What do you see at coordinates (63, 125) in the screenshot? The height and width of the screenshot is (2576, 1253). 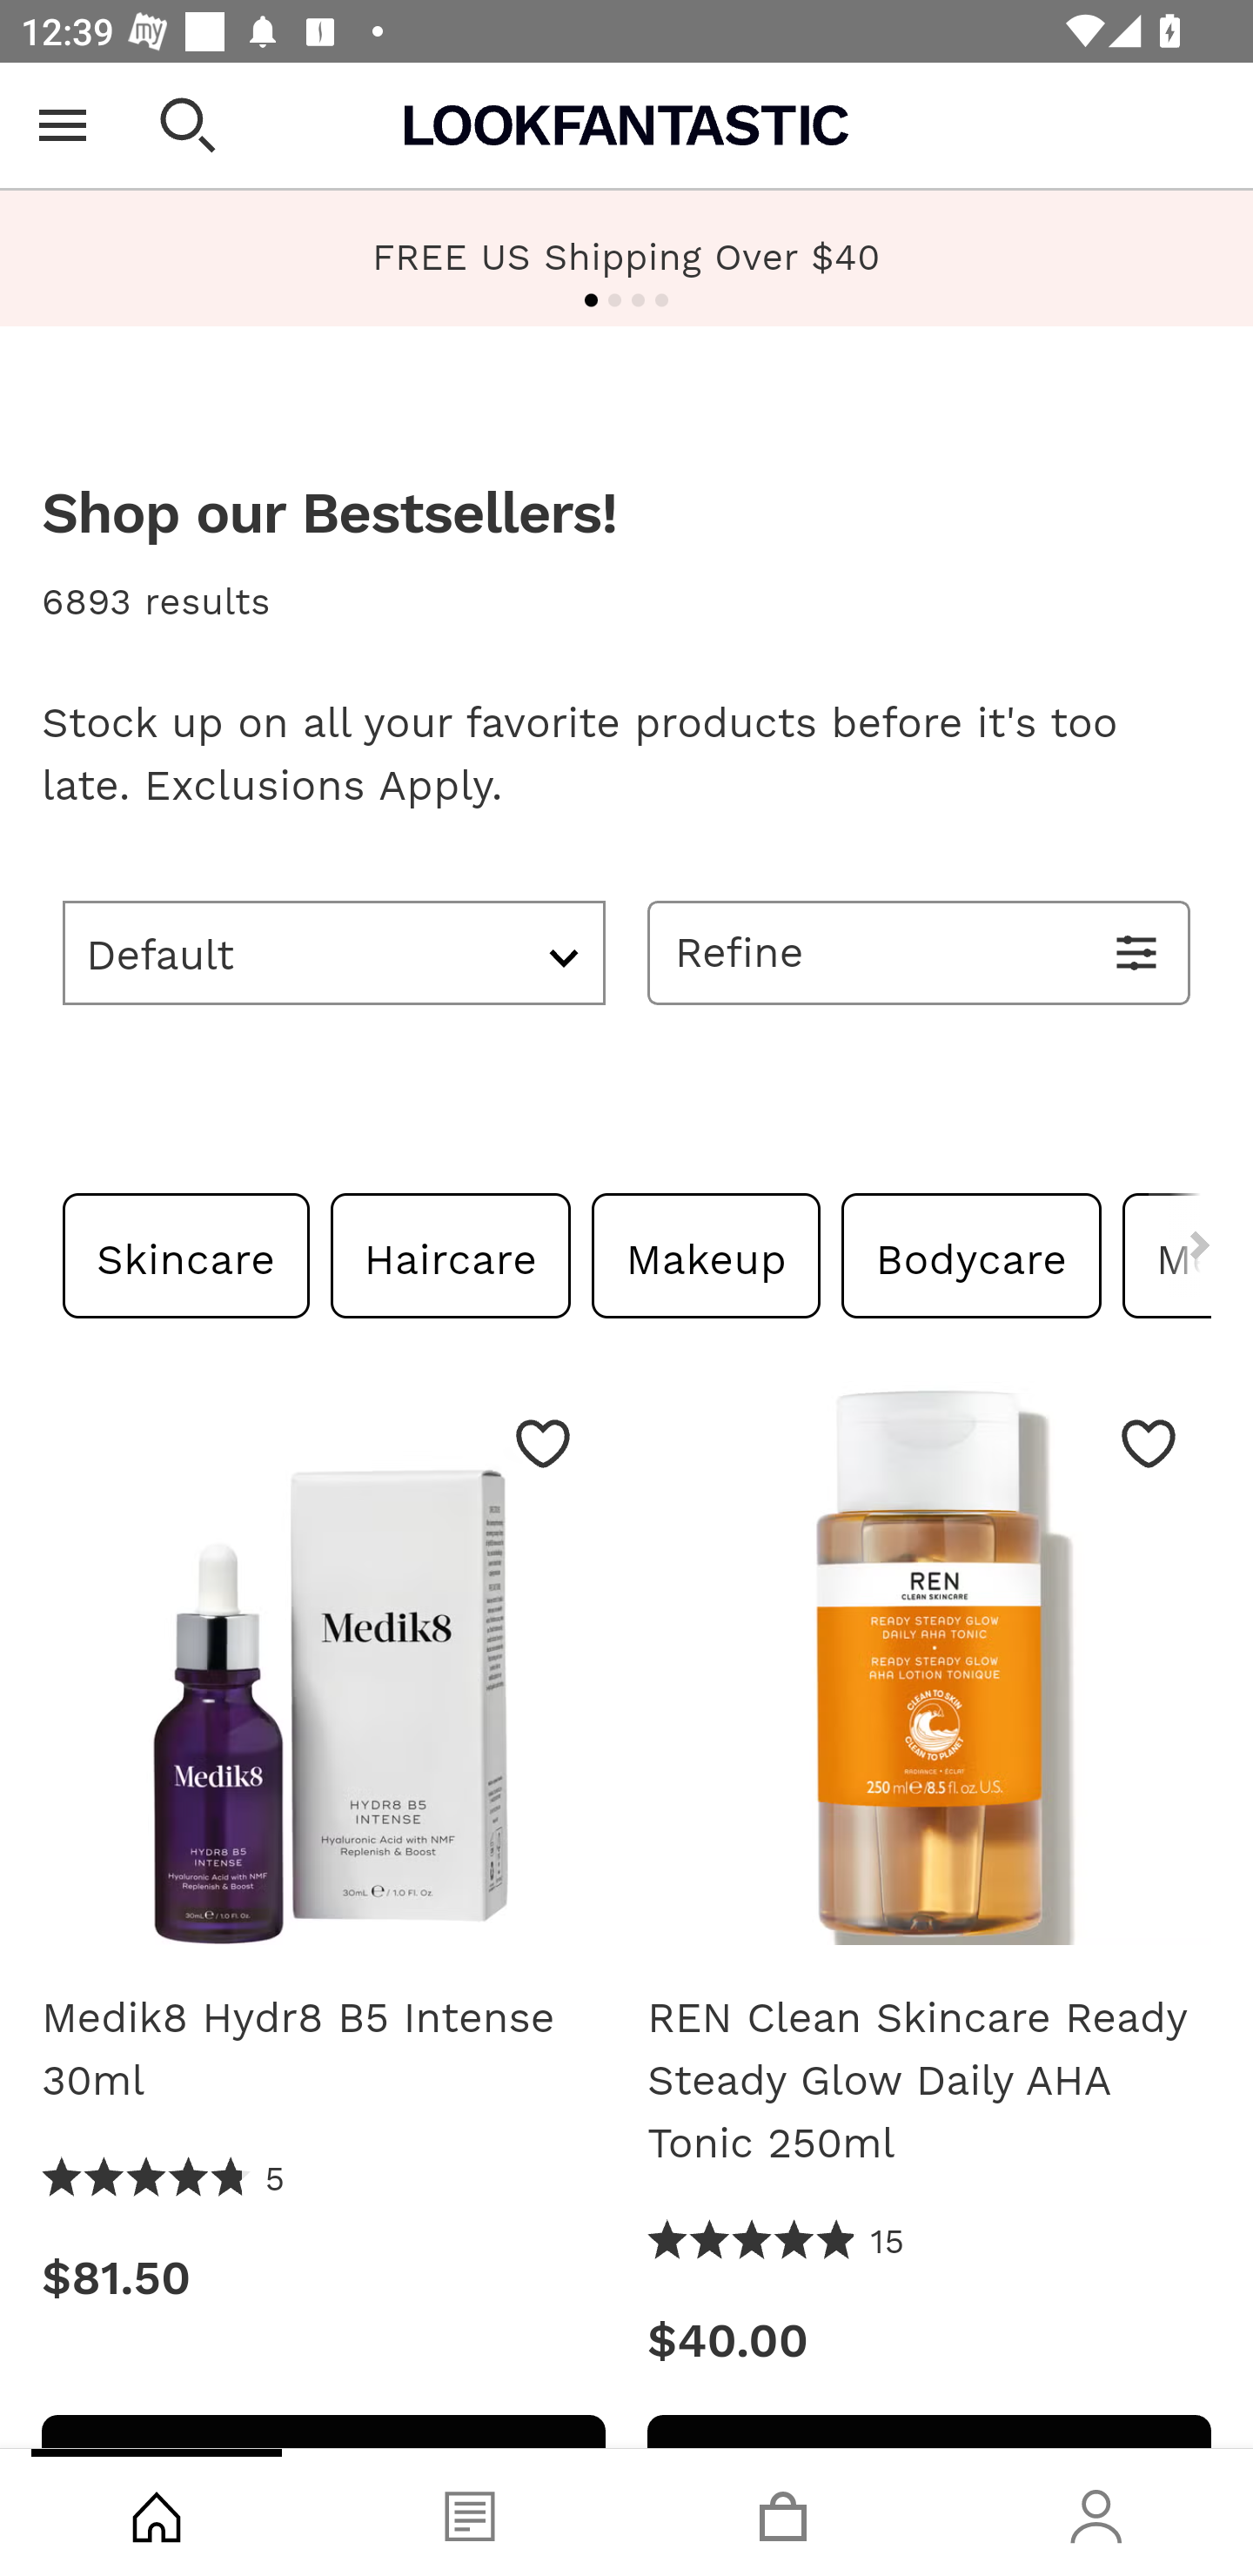 I see `Open Menu` at bounding box center [63, 125].